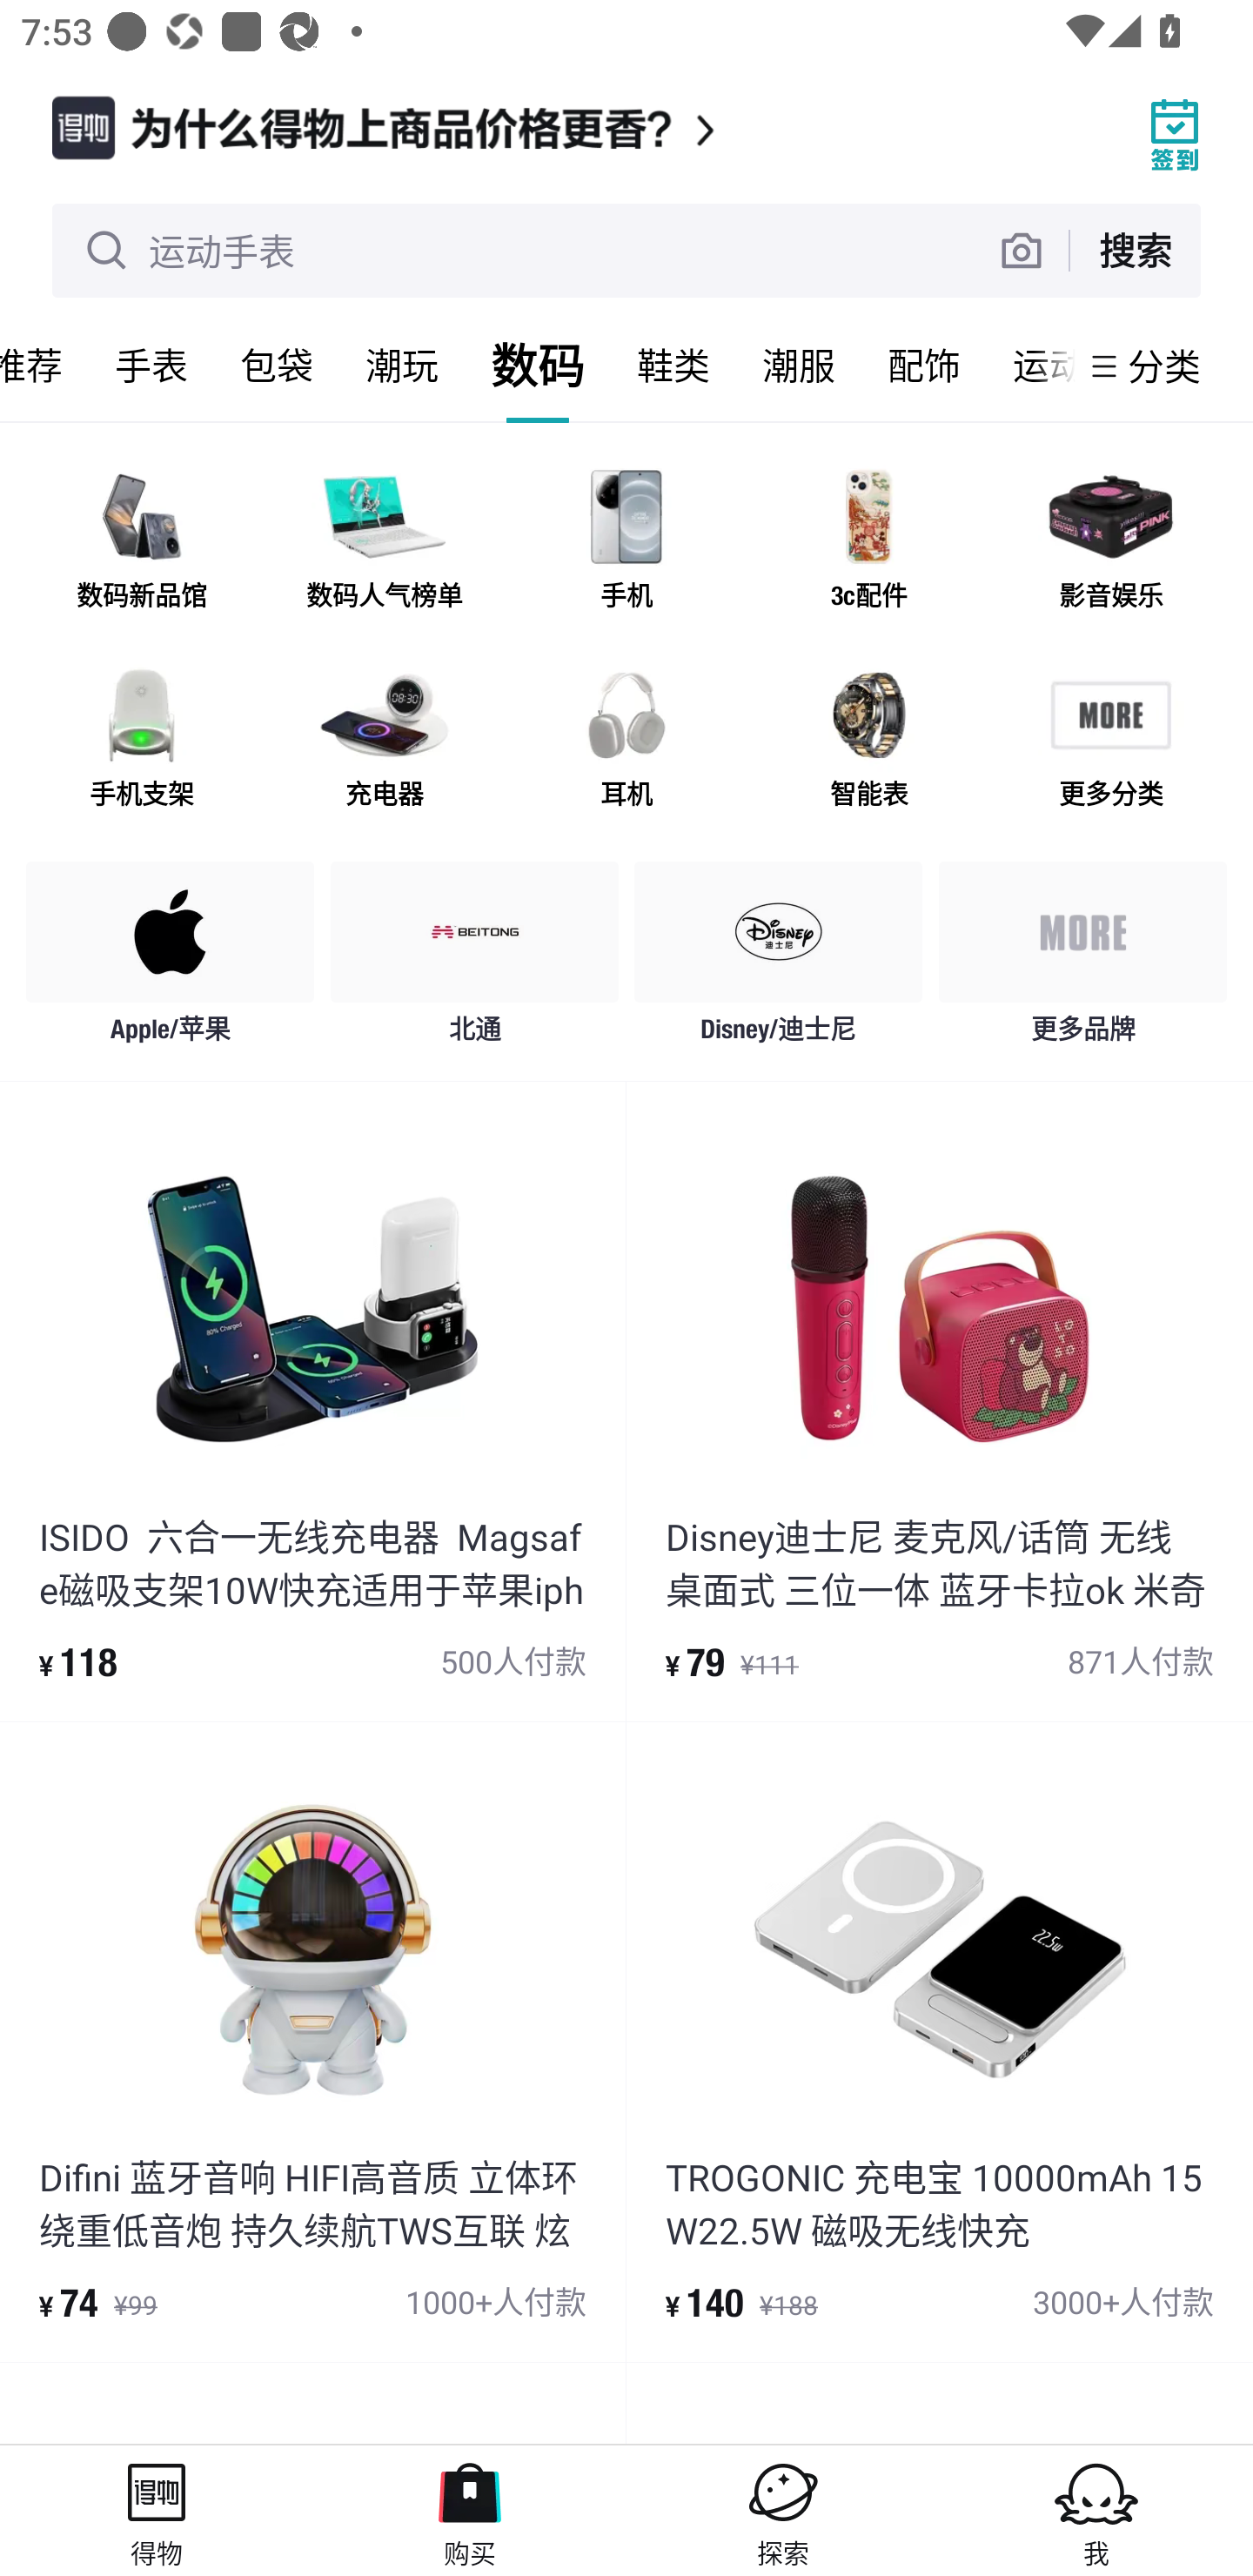  I want to click on Apple/苹果, so click(171, 959).